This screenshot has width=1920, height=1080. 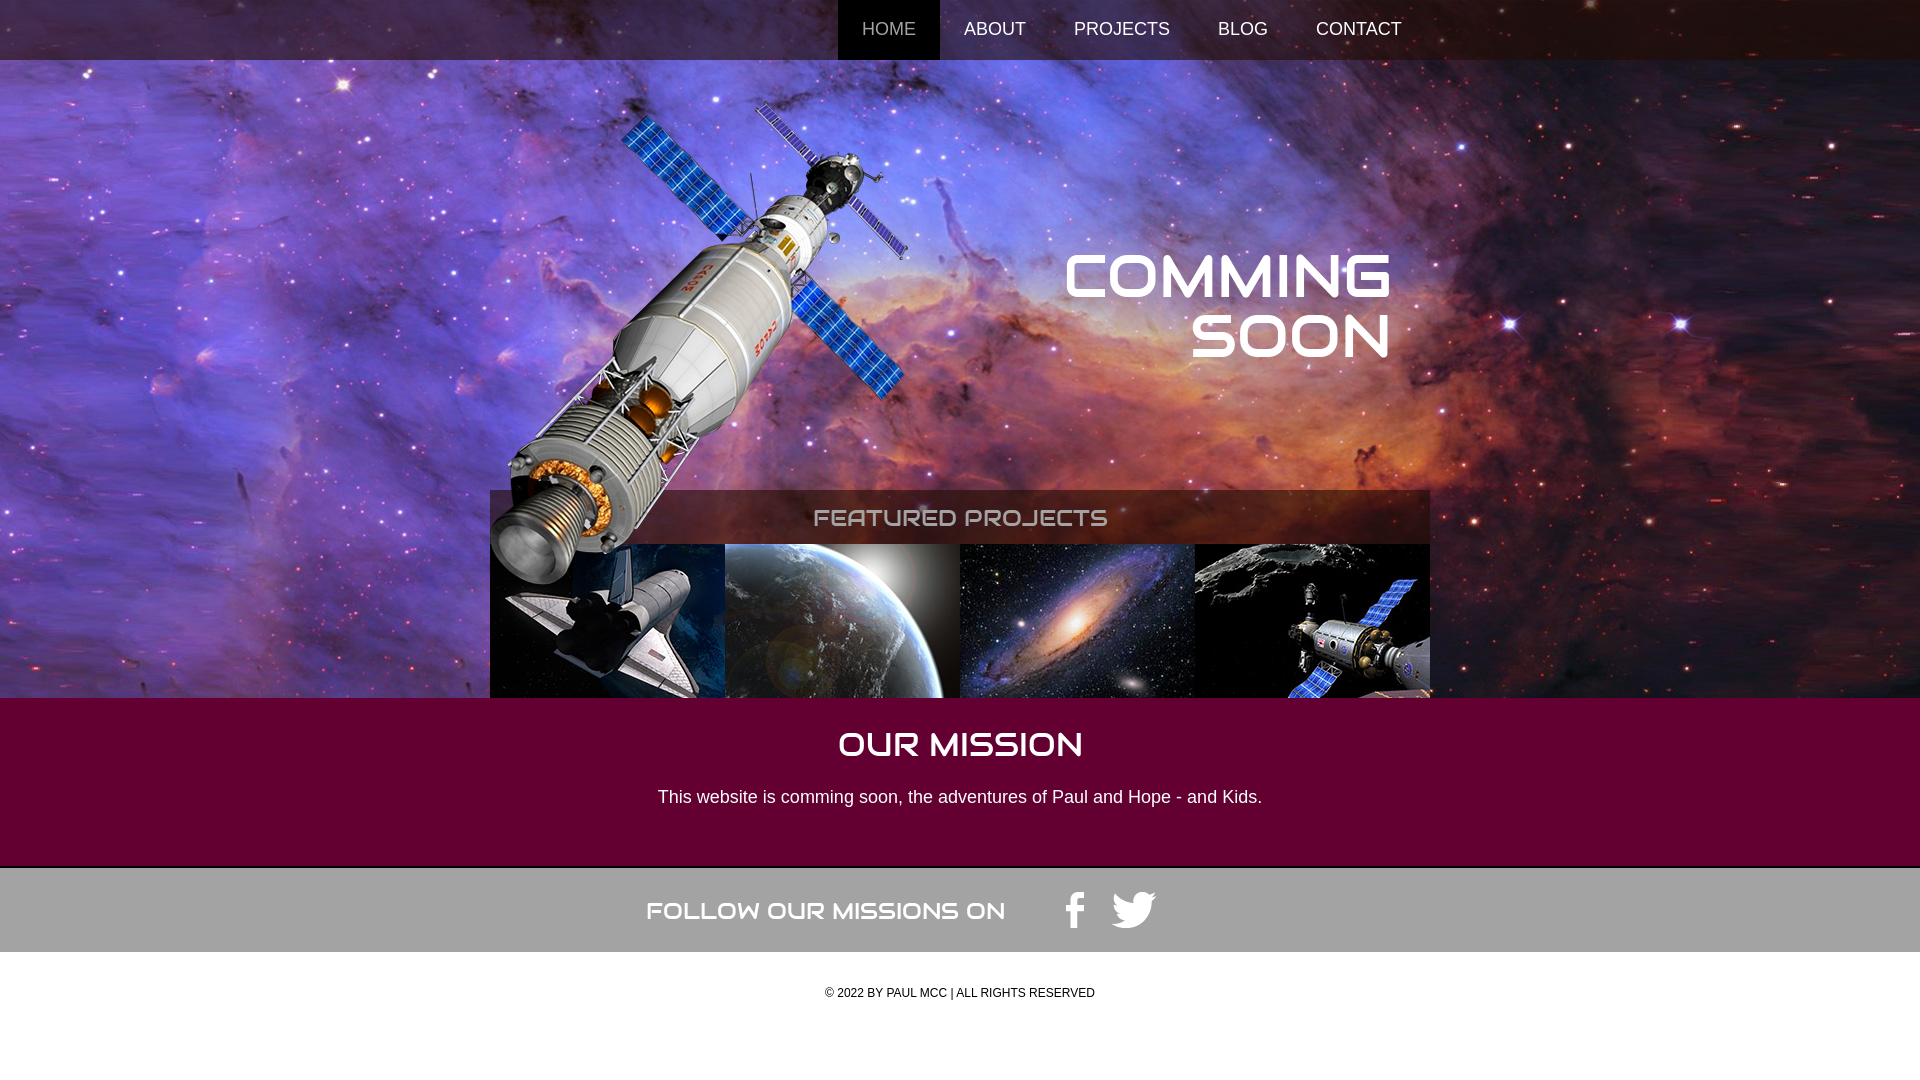 I want to click on CONTACT, so click(x=1359, y=30).